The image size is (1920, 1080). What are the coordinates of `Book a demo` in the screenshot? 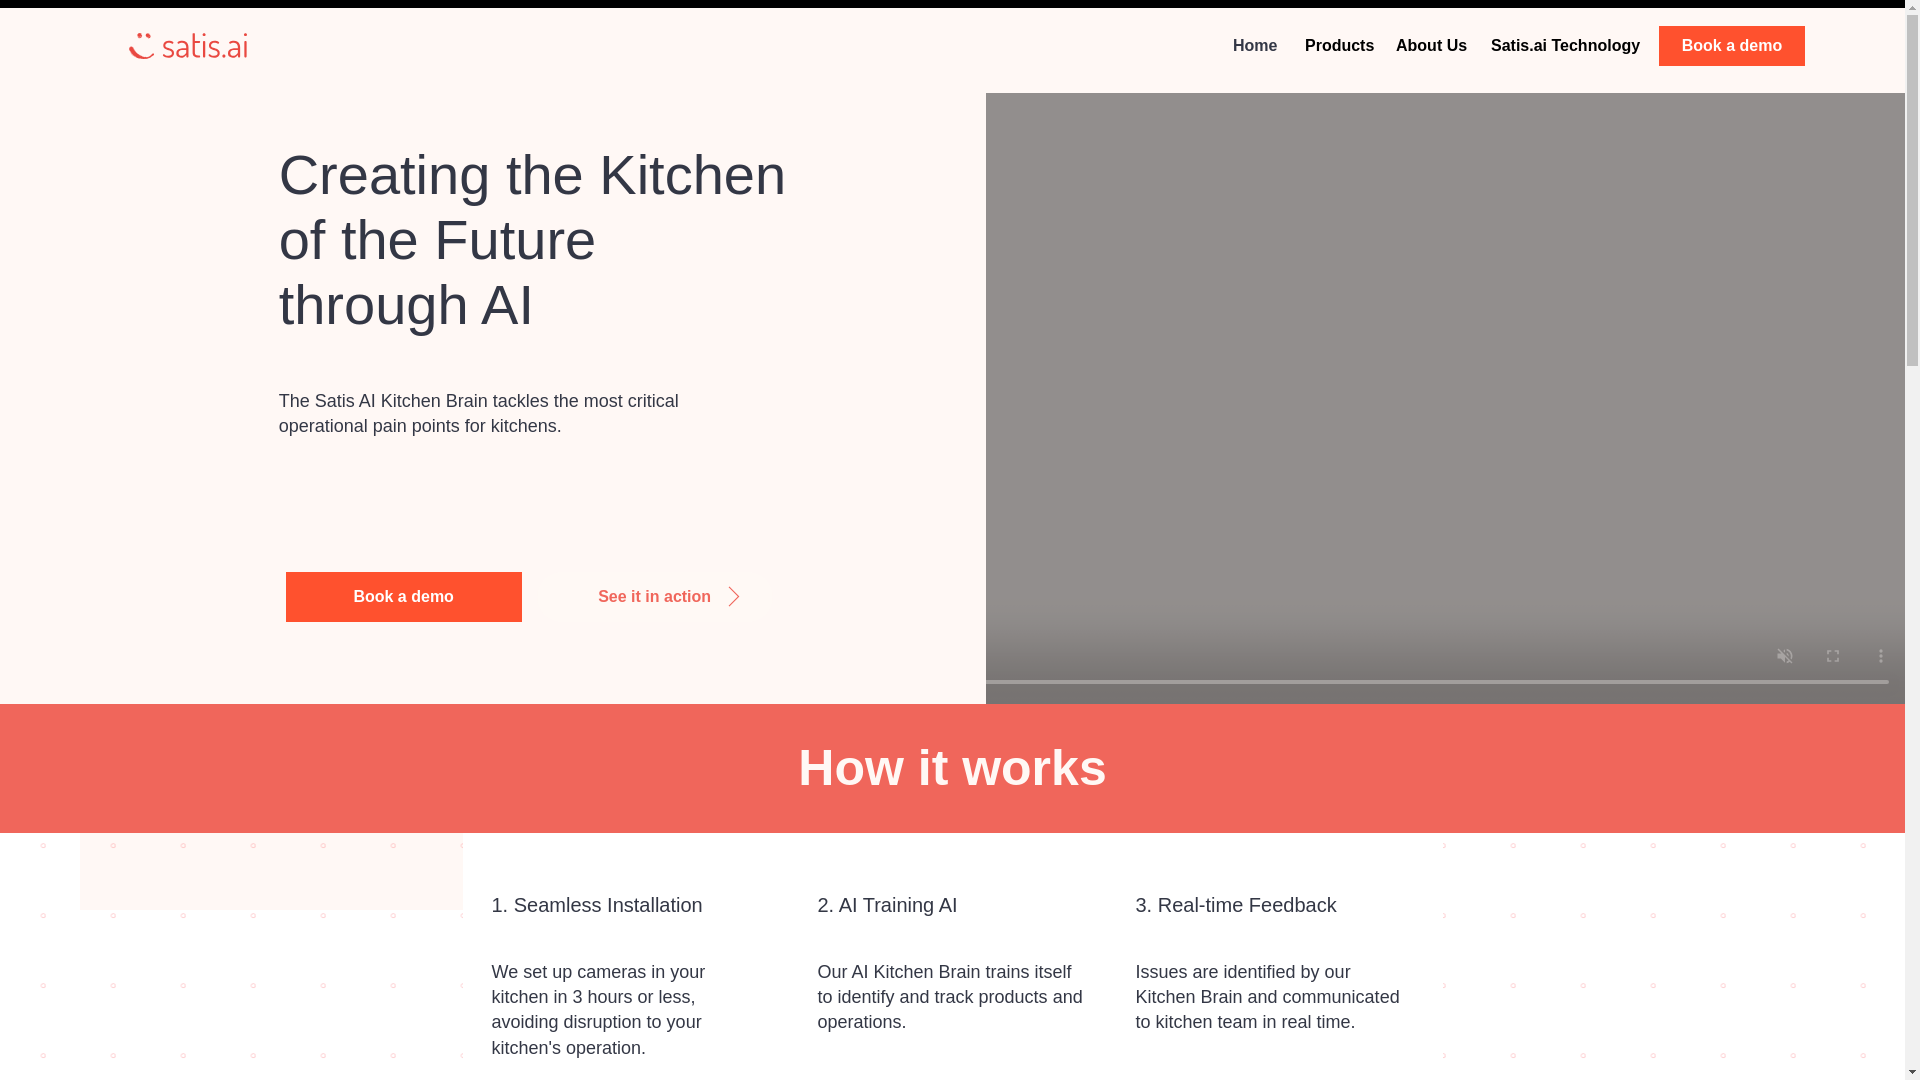 It's located at (404, 597).